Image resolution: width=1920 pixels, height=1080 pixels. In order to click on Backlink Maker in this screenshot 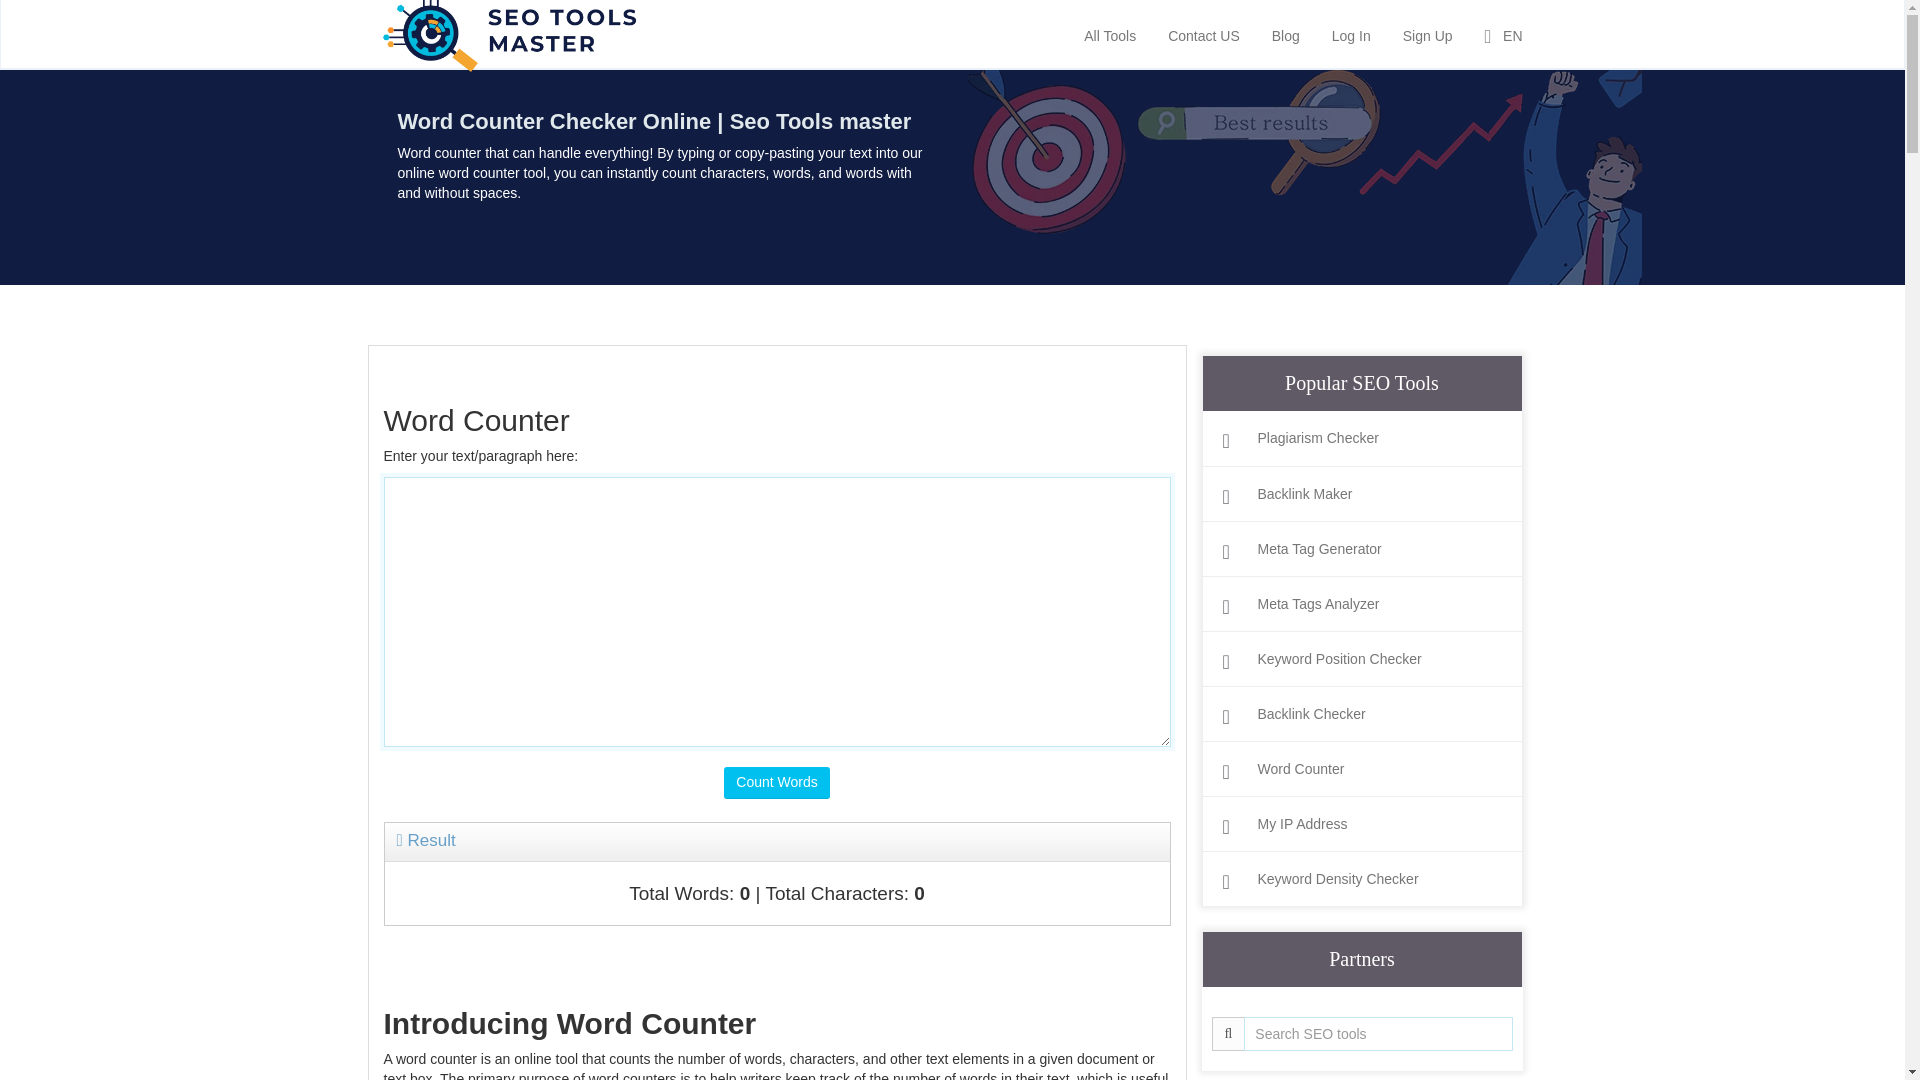, I will do `click(1361, 494)`.